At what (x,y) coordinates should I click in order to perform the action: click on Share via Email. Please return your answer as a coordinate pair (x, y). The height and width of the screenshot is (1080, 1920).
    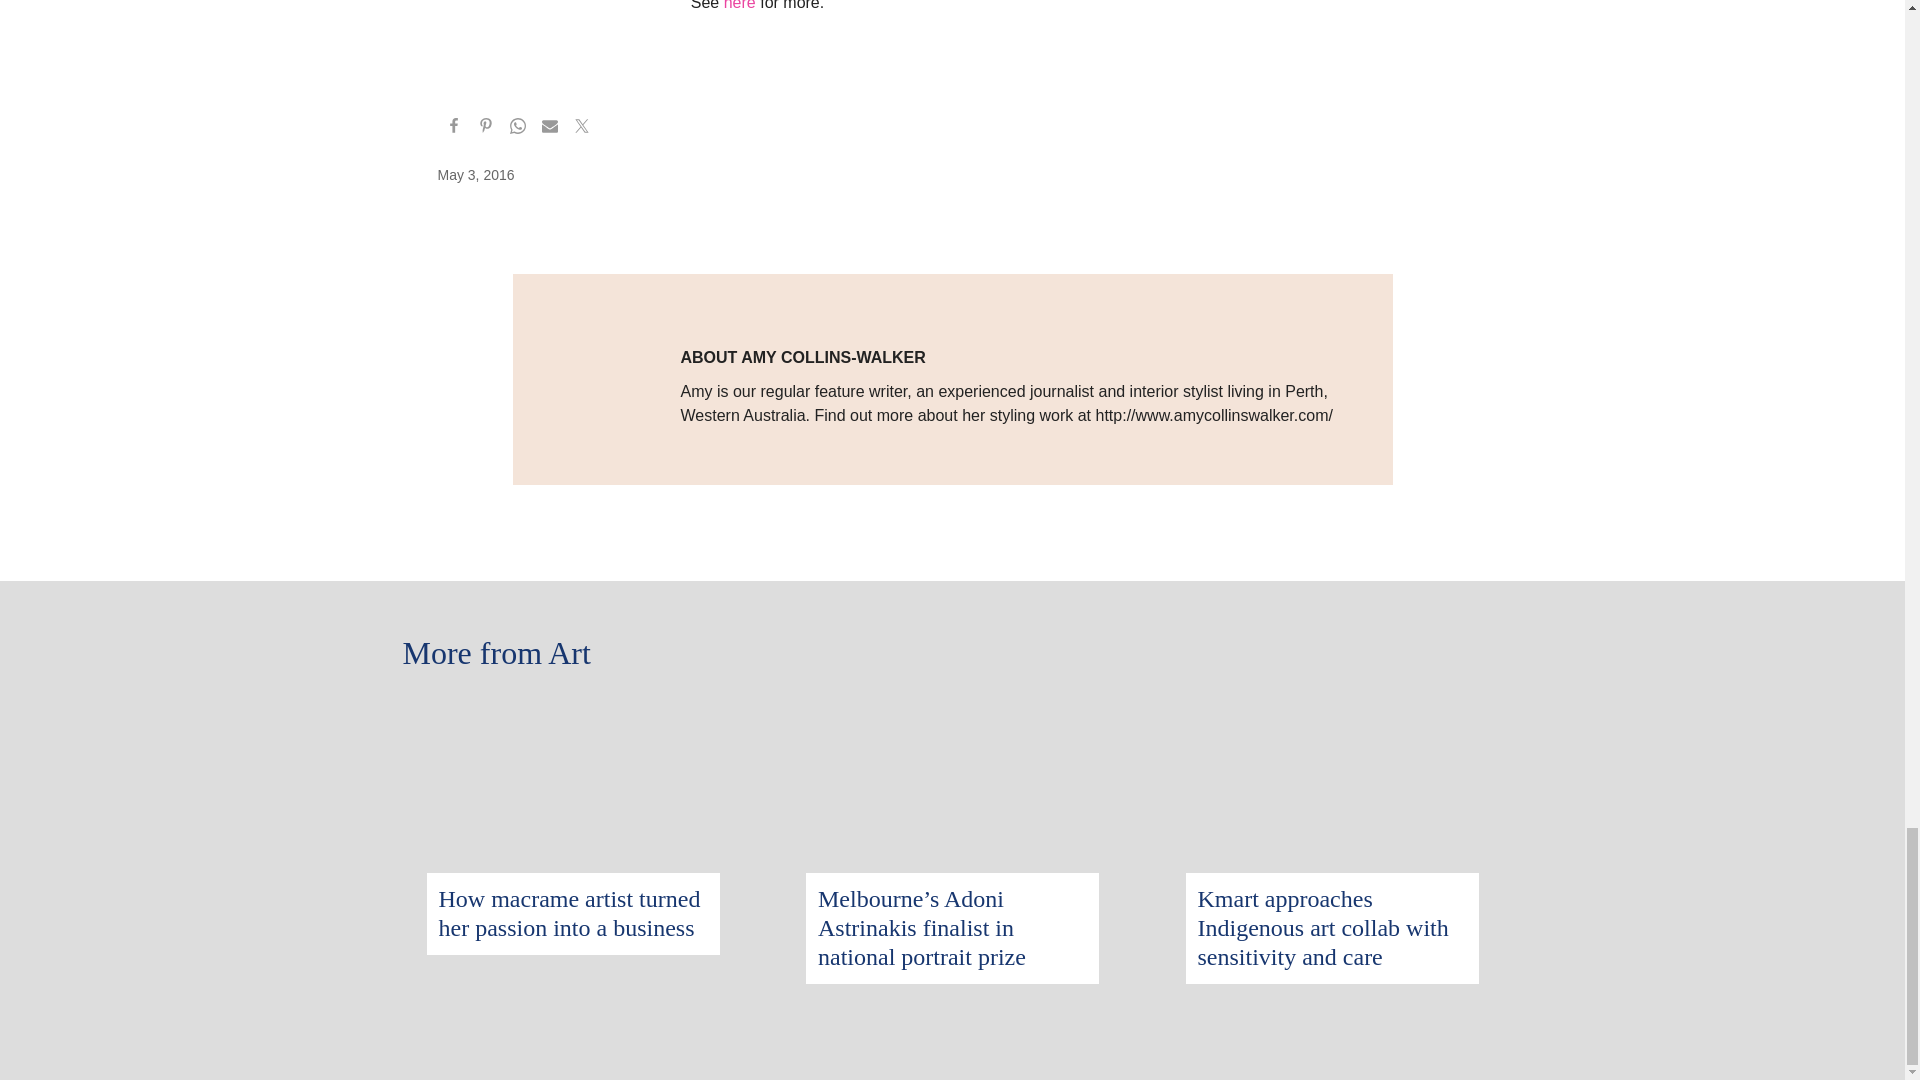
    Looking at the image, I should click on (550, 128).